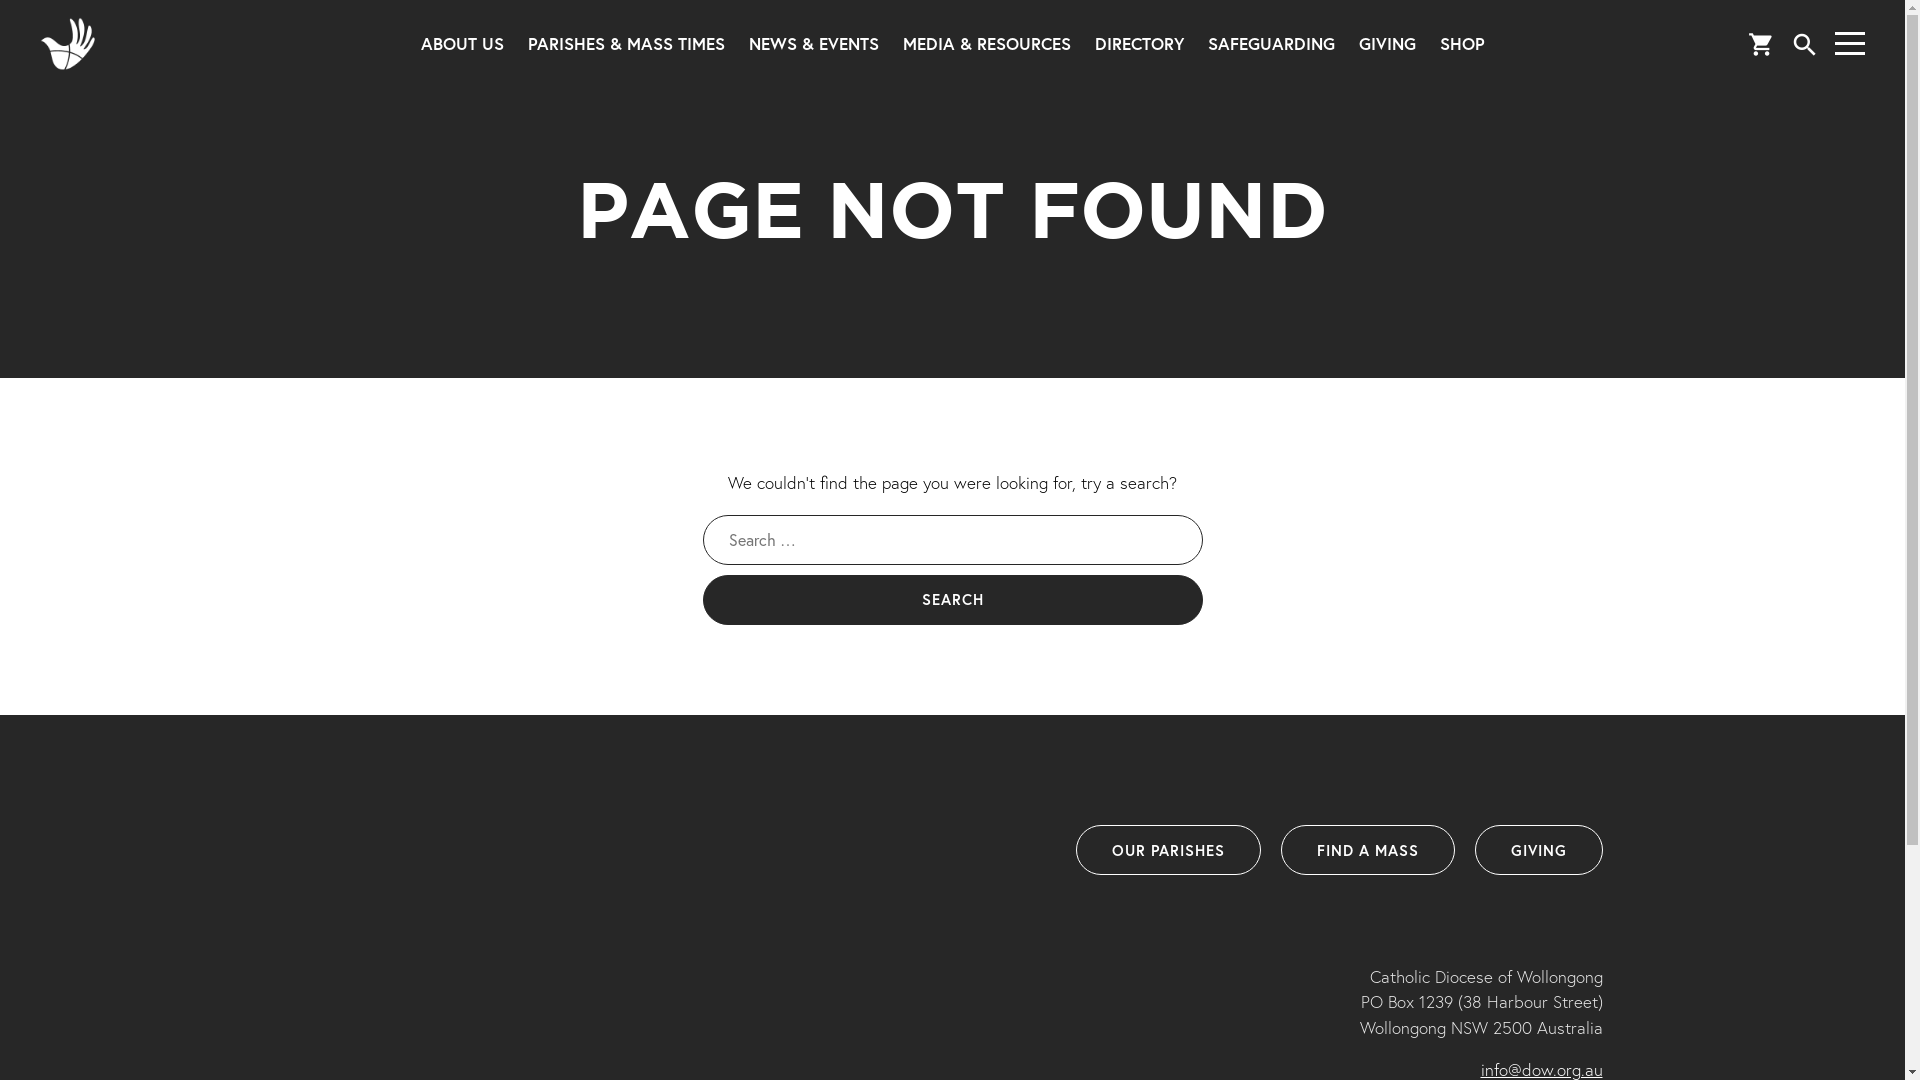 Image resolution: width=1920 pixels, height=1080 pixels. What do you see at coordinates (626, 44) in the screenshot?
I see `PARISHES & MASS TIMES` at bounding box center [626, 44].